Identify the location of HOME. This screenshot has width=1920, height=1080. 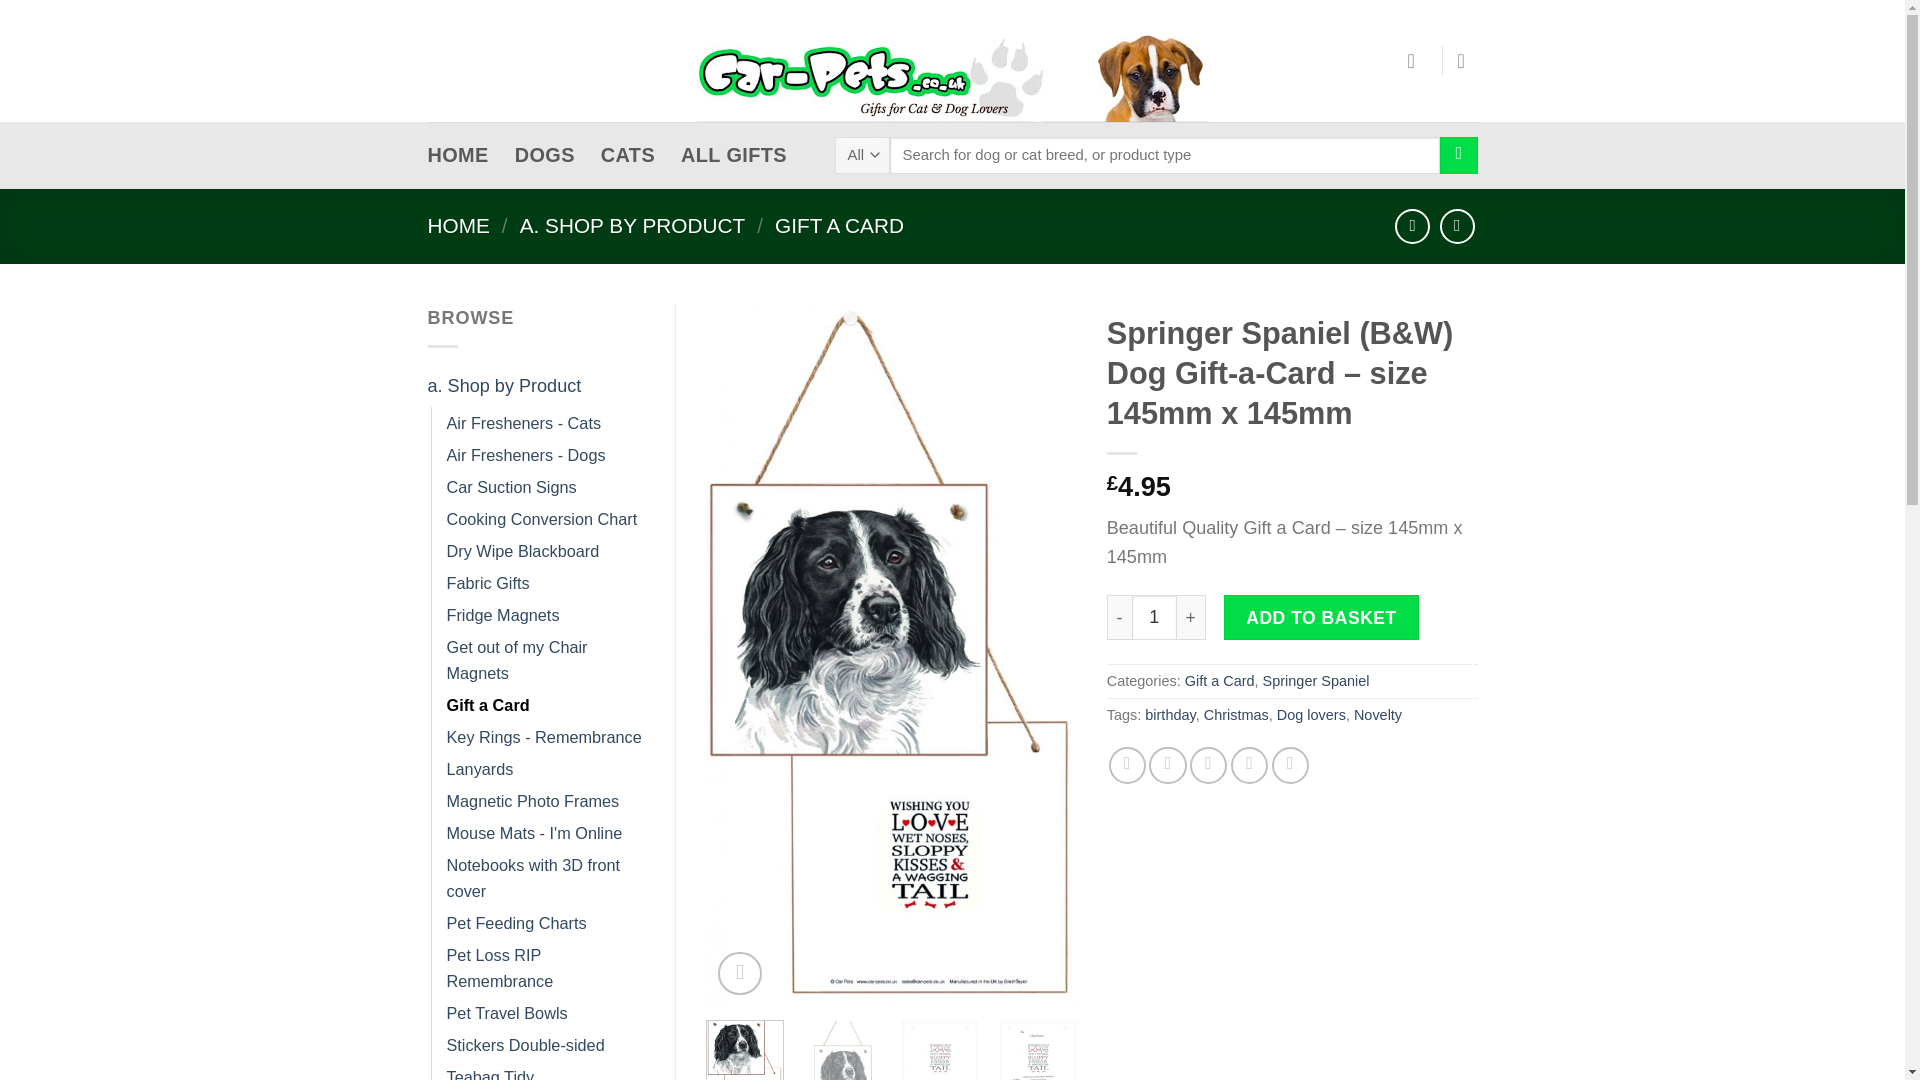
(458, 156).